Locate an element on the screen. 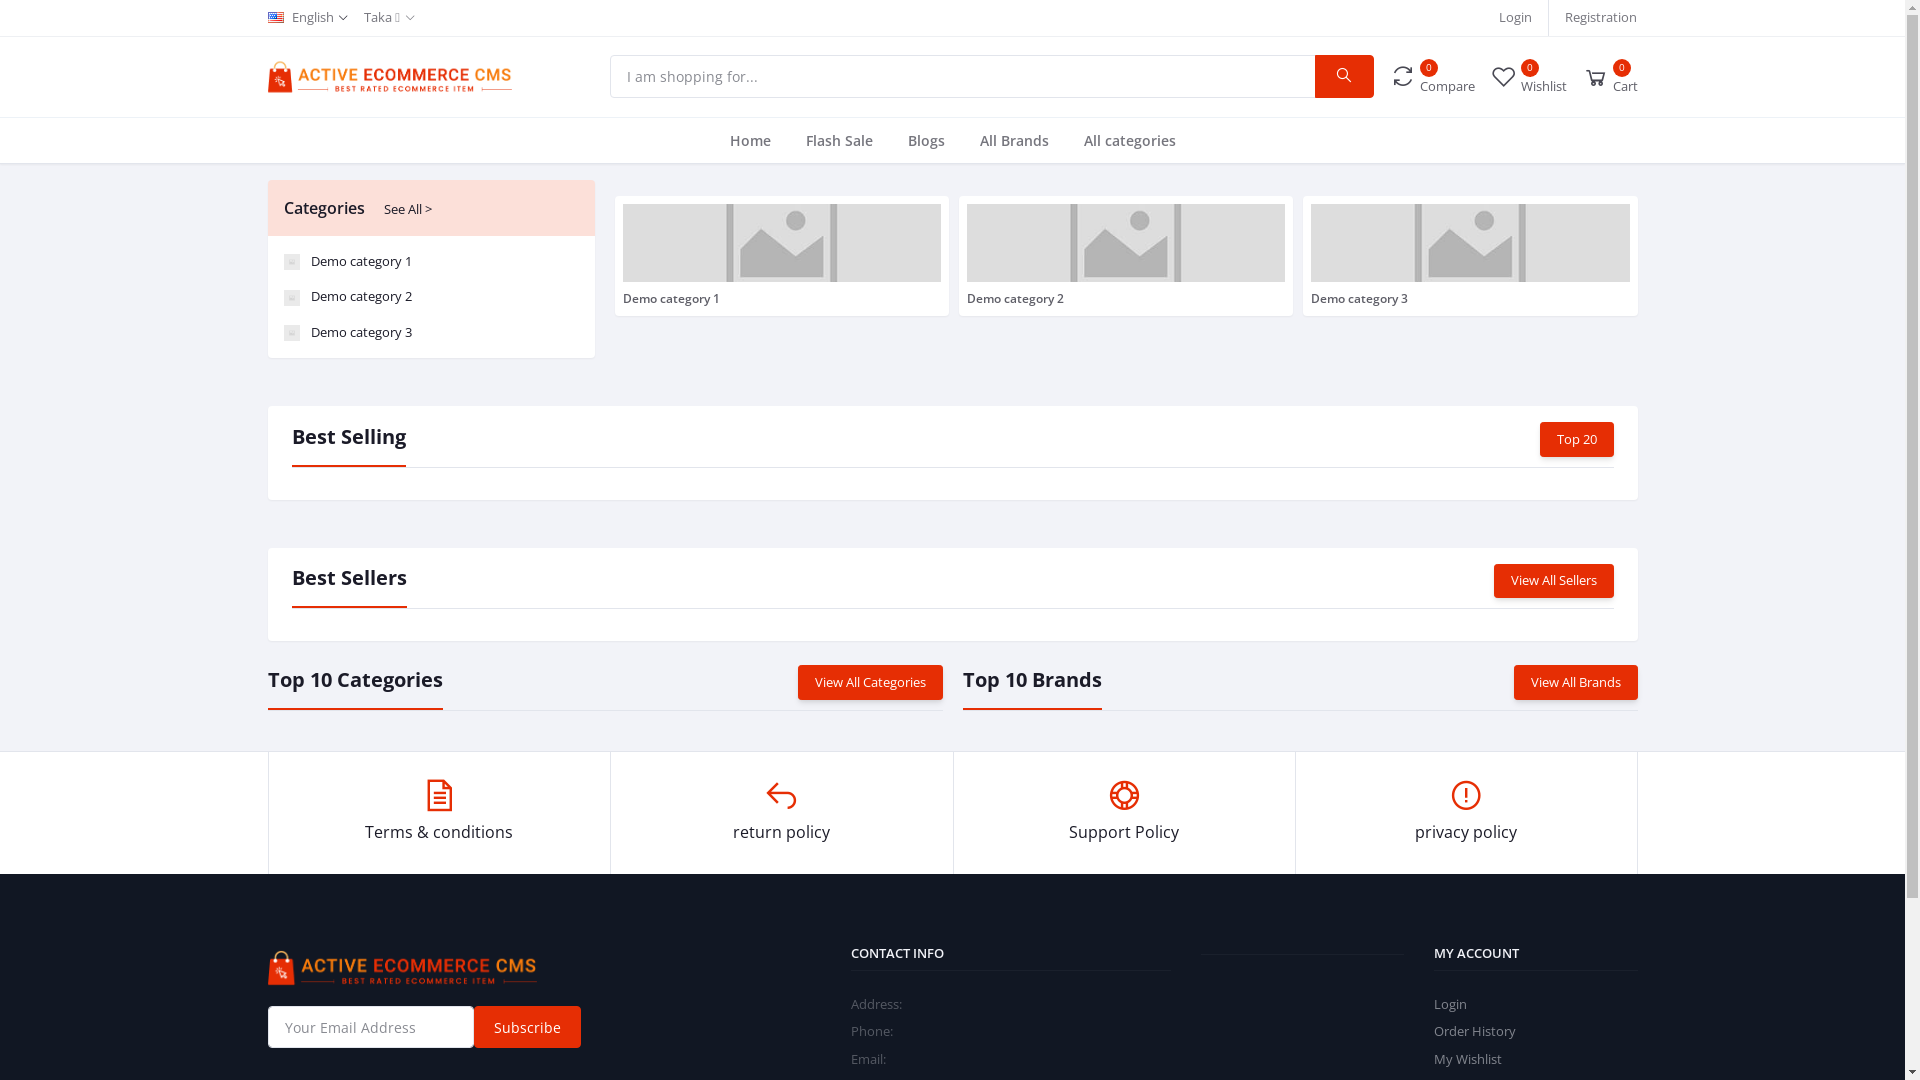  All Brands is located at coordinates (1014, 140).